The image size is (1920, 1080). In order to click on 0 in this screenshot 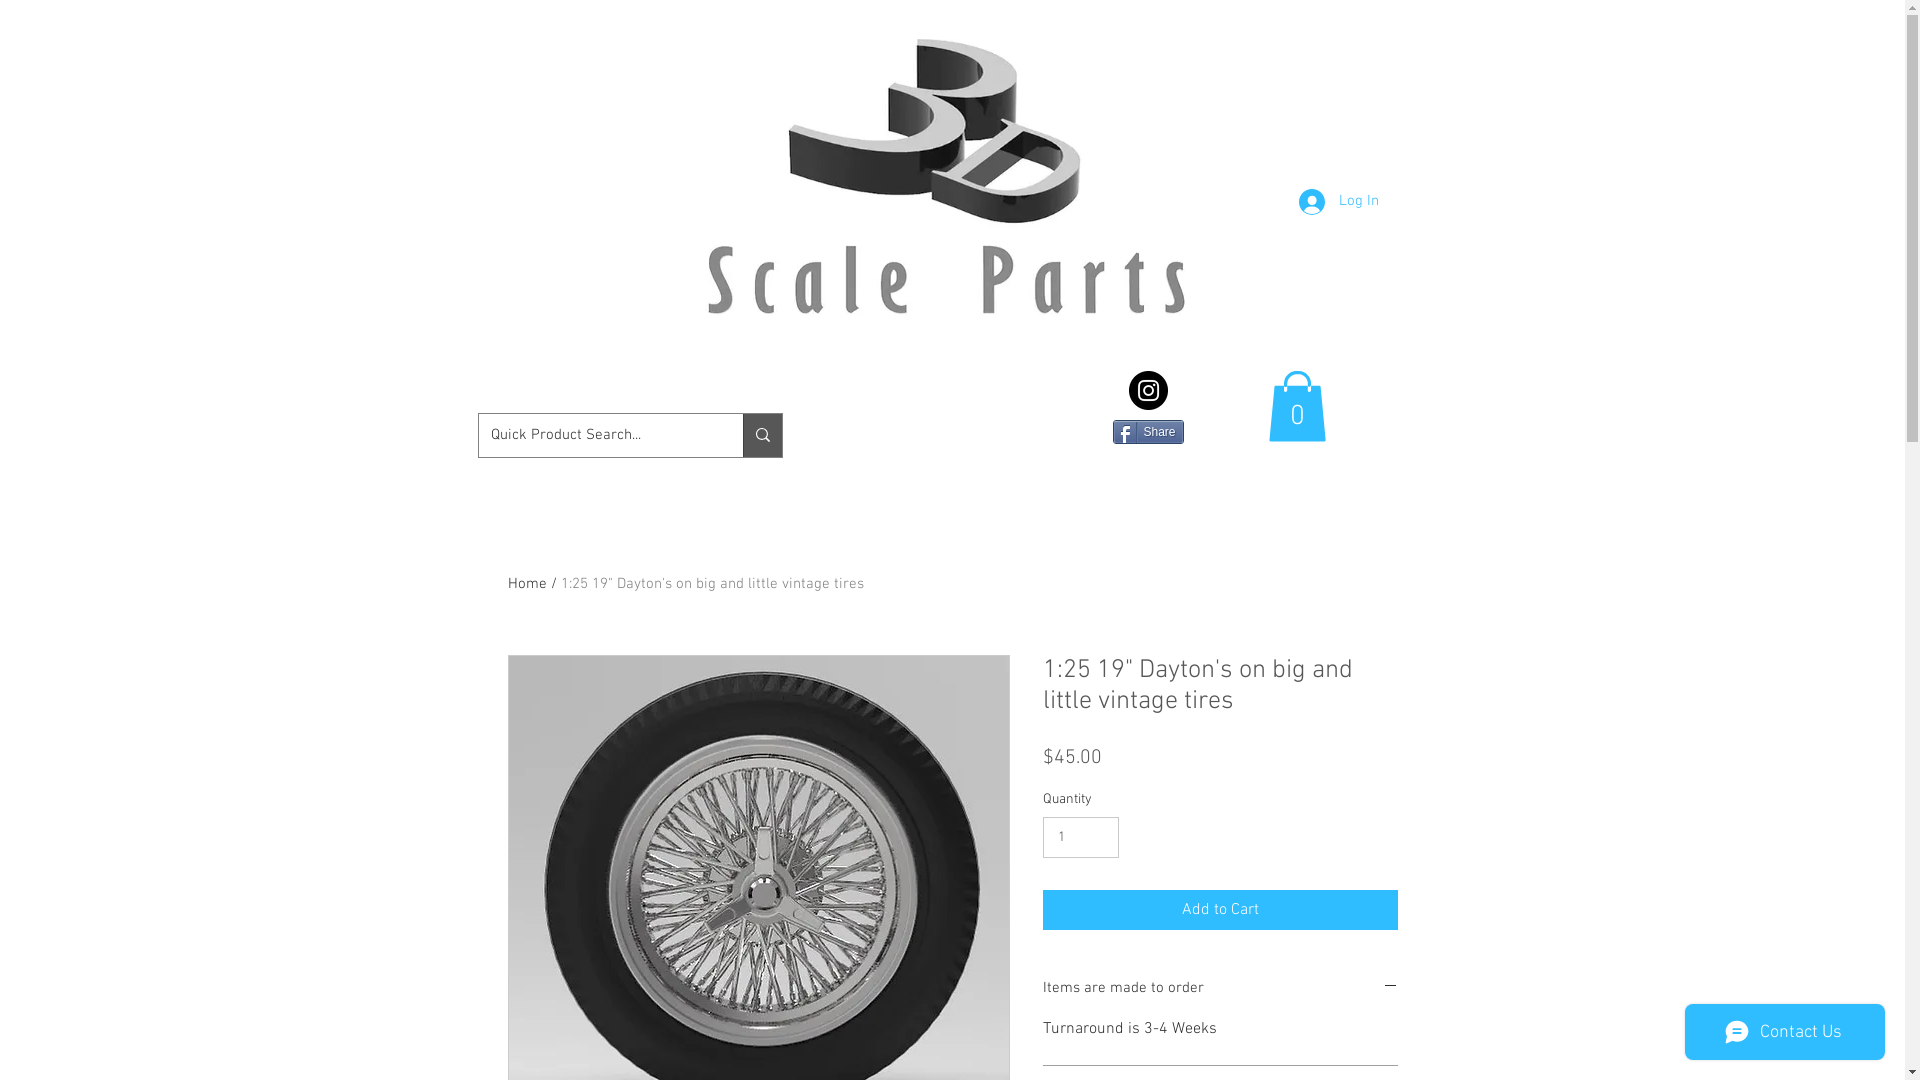, I will do `click(1298, 406)`.